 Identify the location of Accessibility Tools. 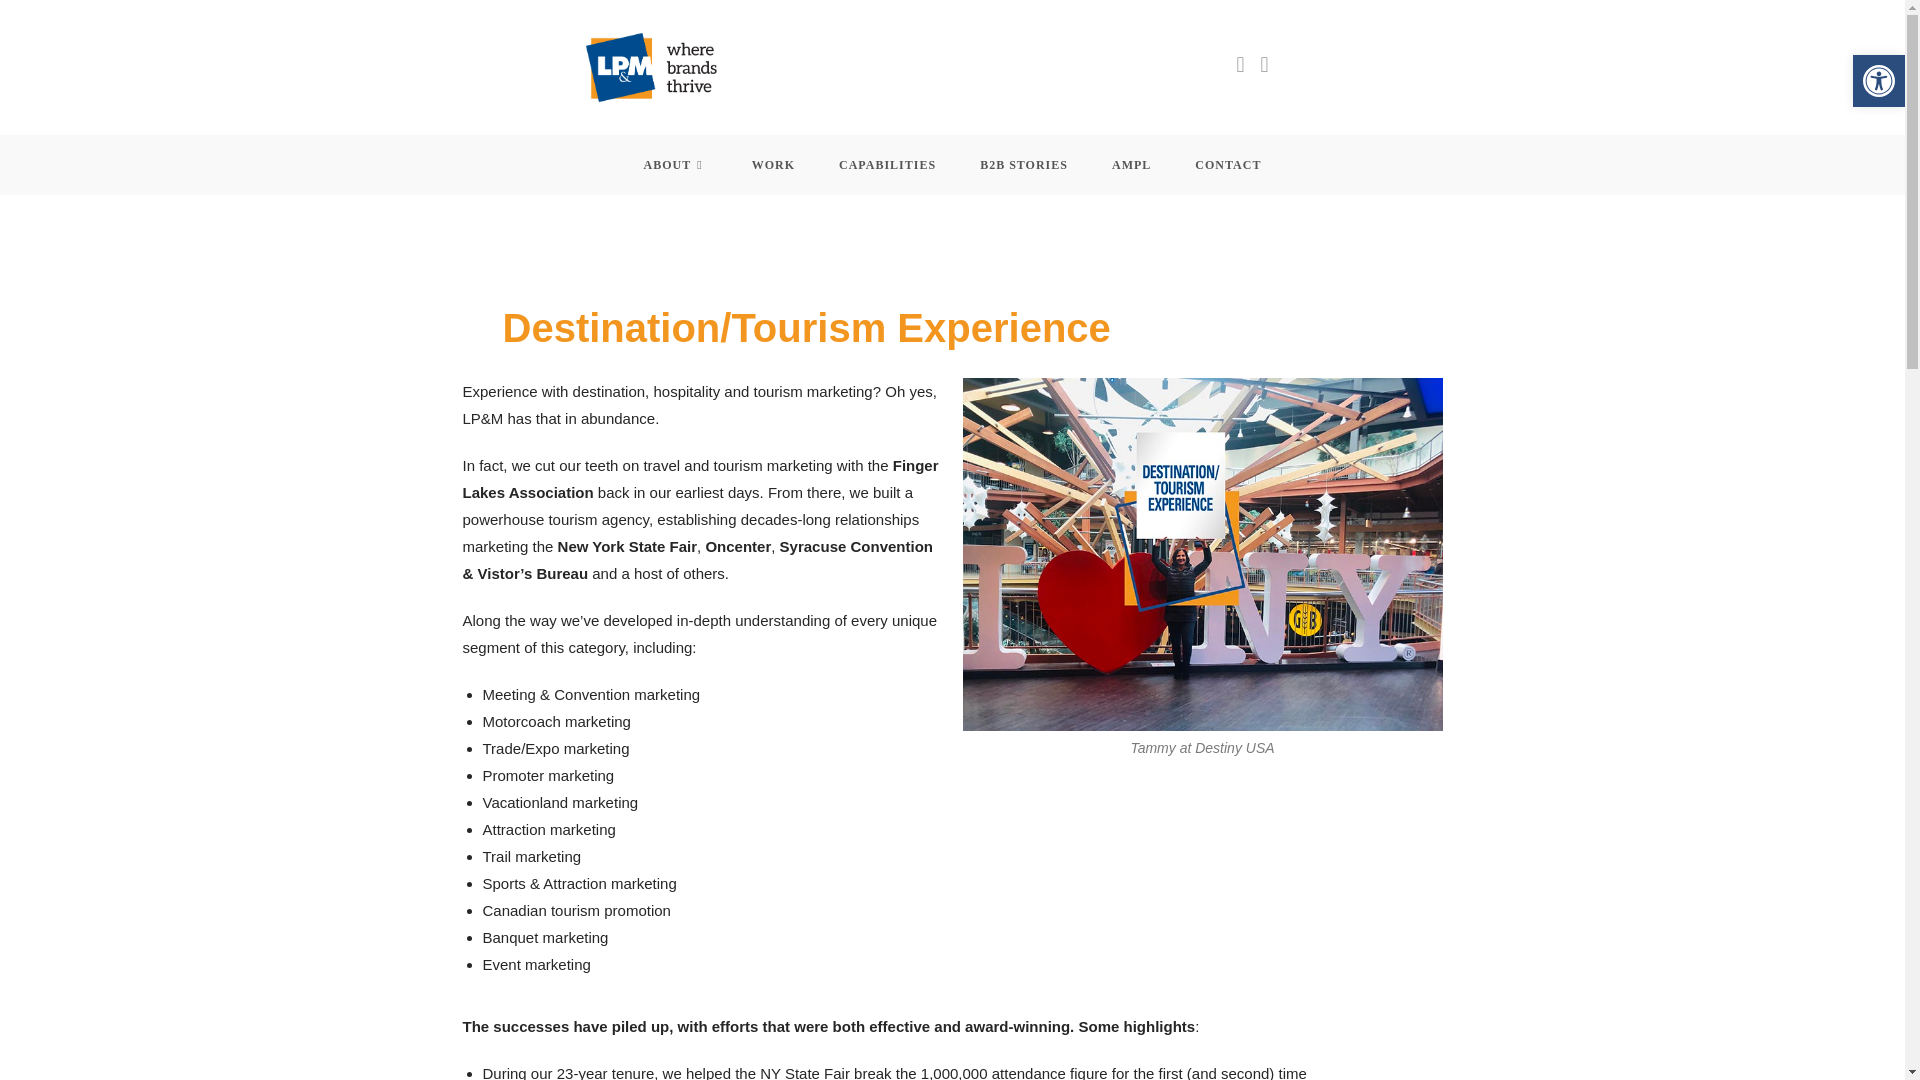
(1878, 80).